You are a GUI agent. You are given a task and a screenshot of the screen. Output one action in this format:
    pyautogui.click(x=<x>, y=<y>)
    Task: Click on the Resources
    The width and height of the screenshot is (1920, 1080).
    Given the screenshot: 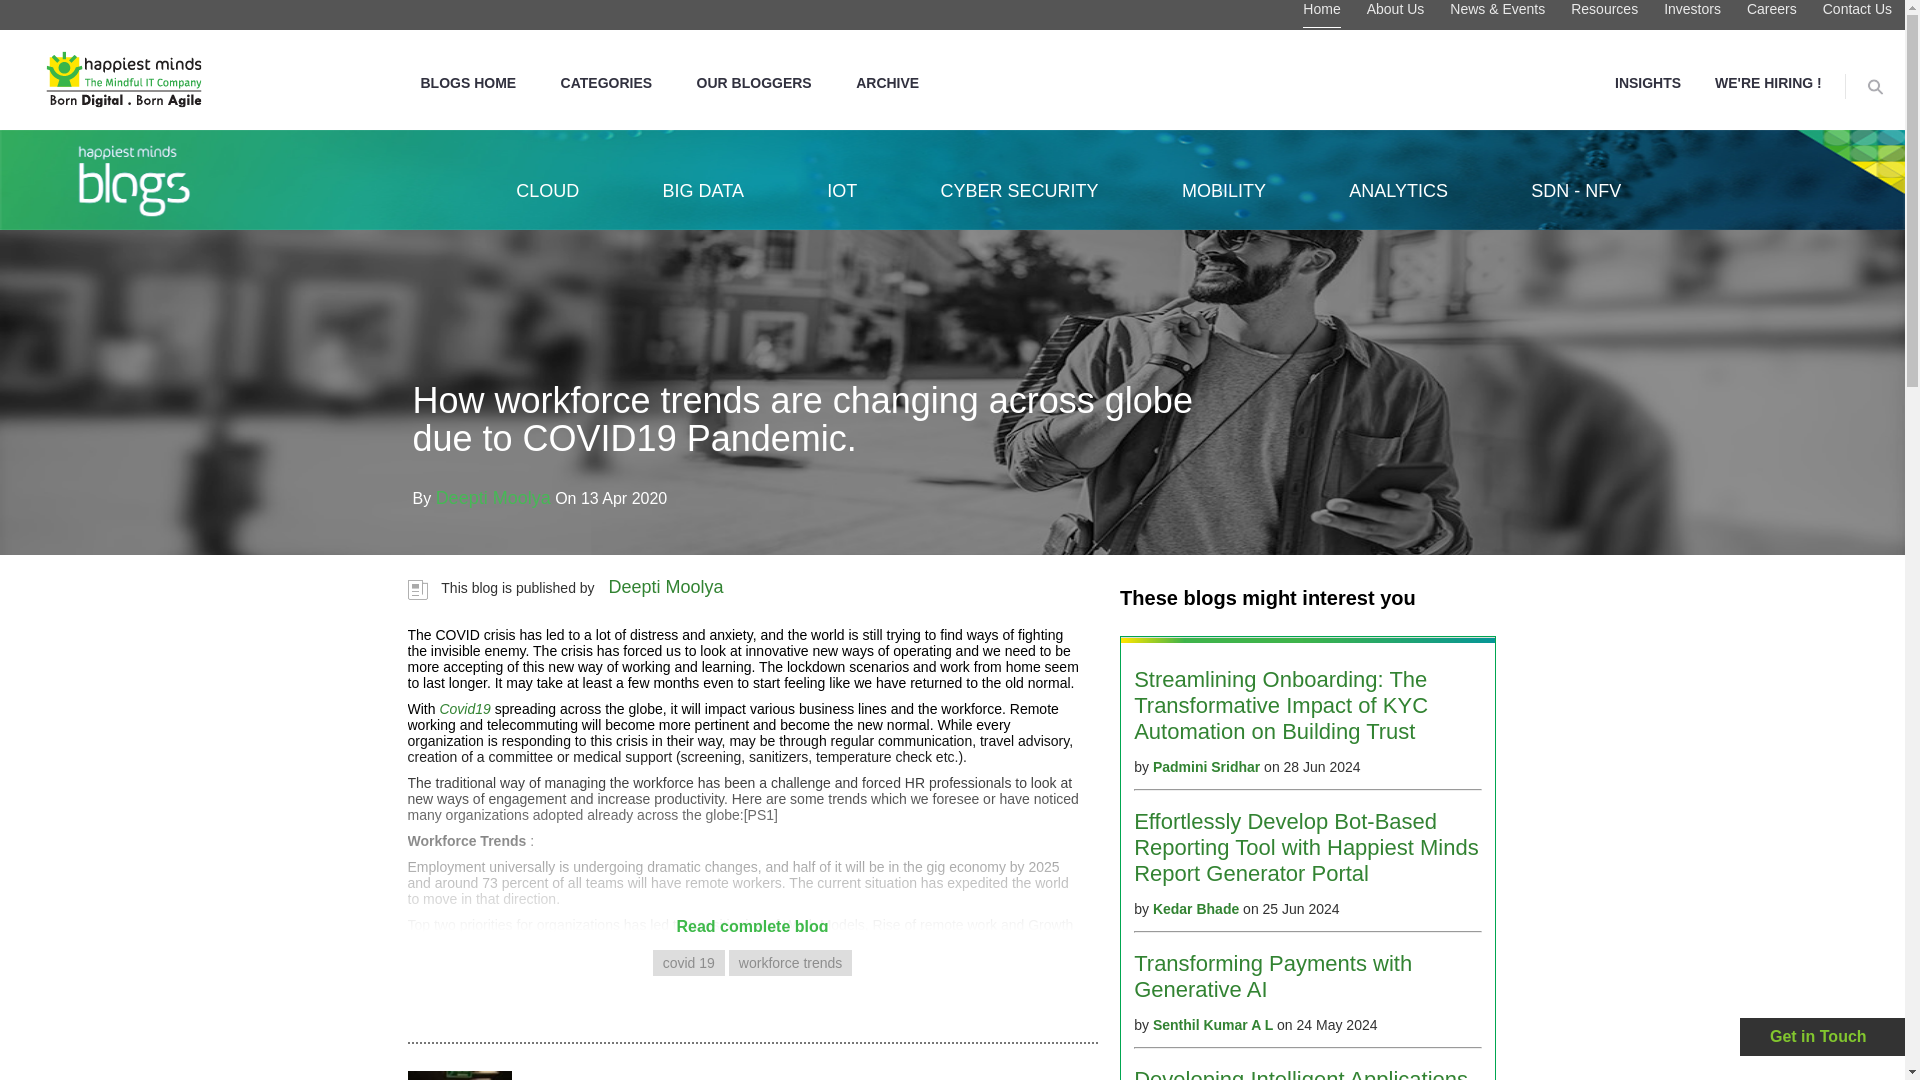 What is the action you would take?
    pyautogui.click(x=1604, y=14)
    